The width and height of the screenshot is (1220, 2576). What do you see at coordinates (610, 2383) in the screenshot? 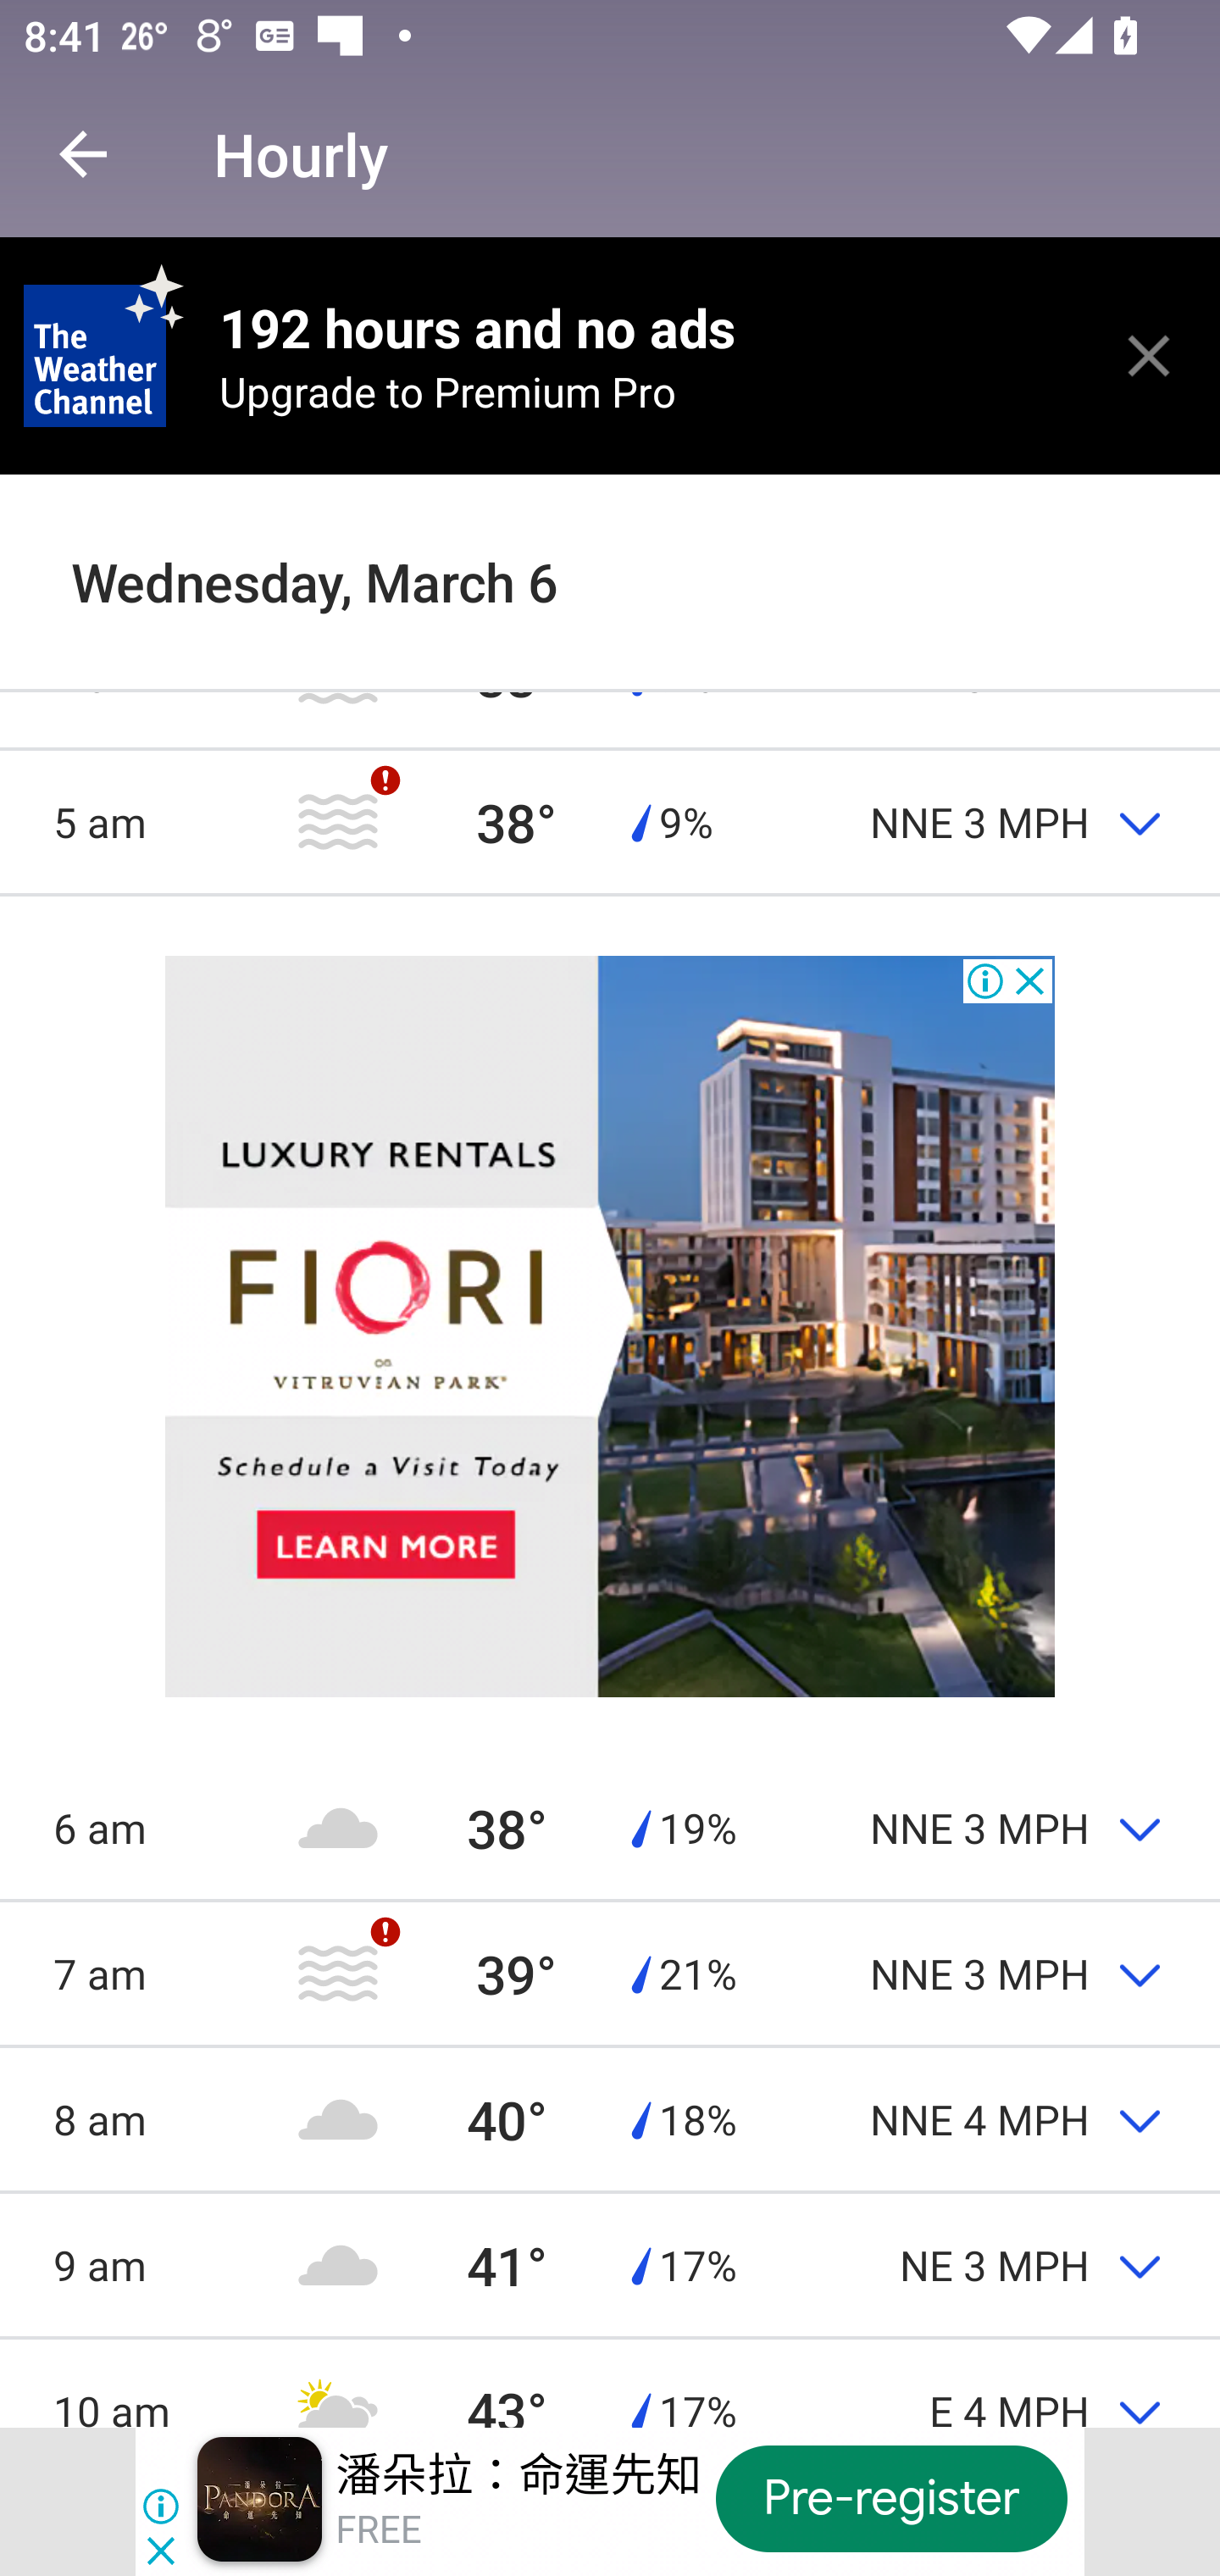
I see `10 am 43° 17% E 4 MPH` at bounding box center [610, 2383].